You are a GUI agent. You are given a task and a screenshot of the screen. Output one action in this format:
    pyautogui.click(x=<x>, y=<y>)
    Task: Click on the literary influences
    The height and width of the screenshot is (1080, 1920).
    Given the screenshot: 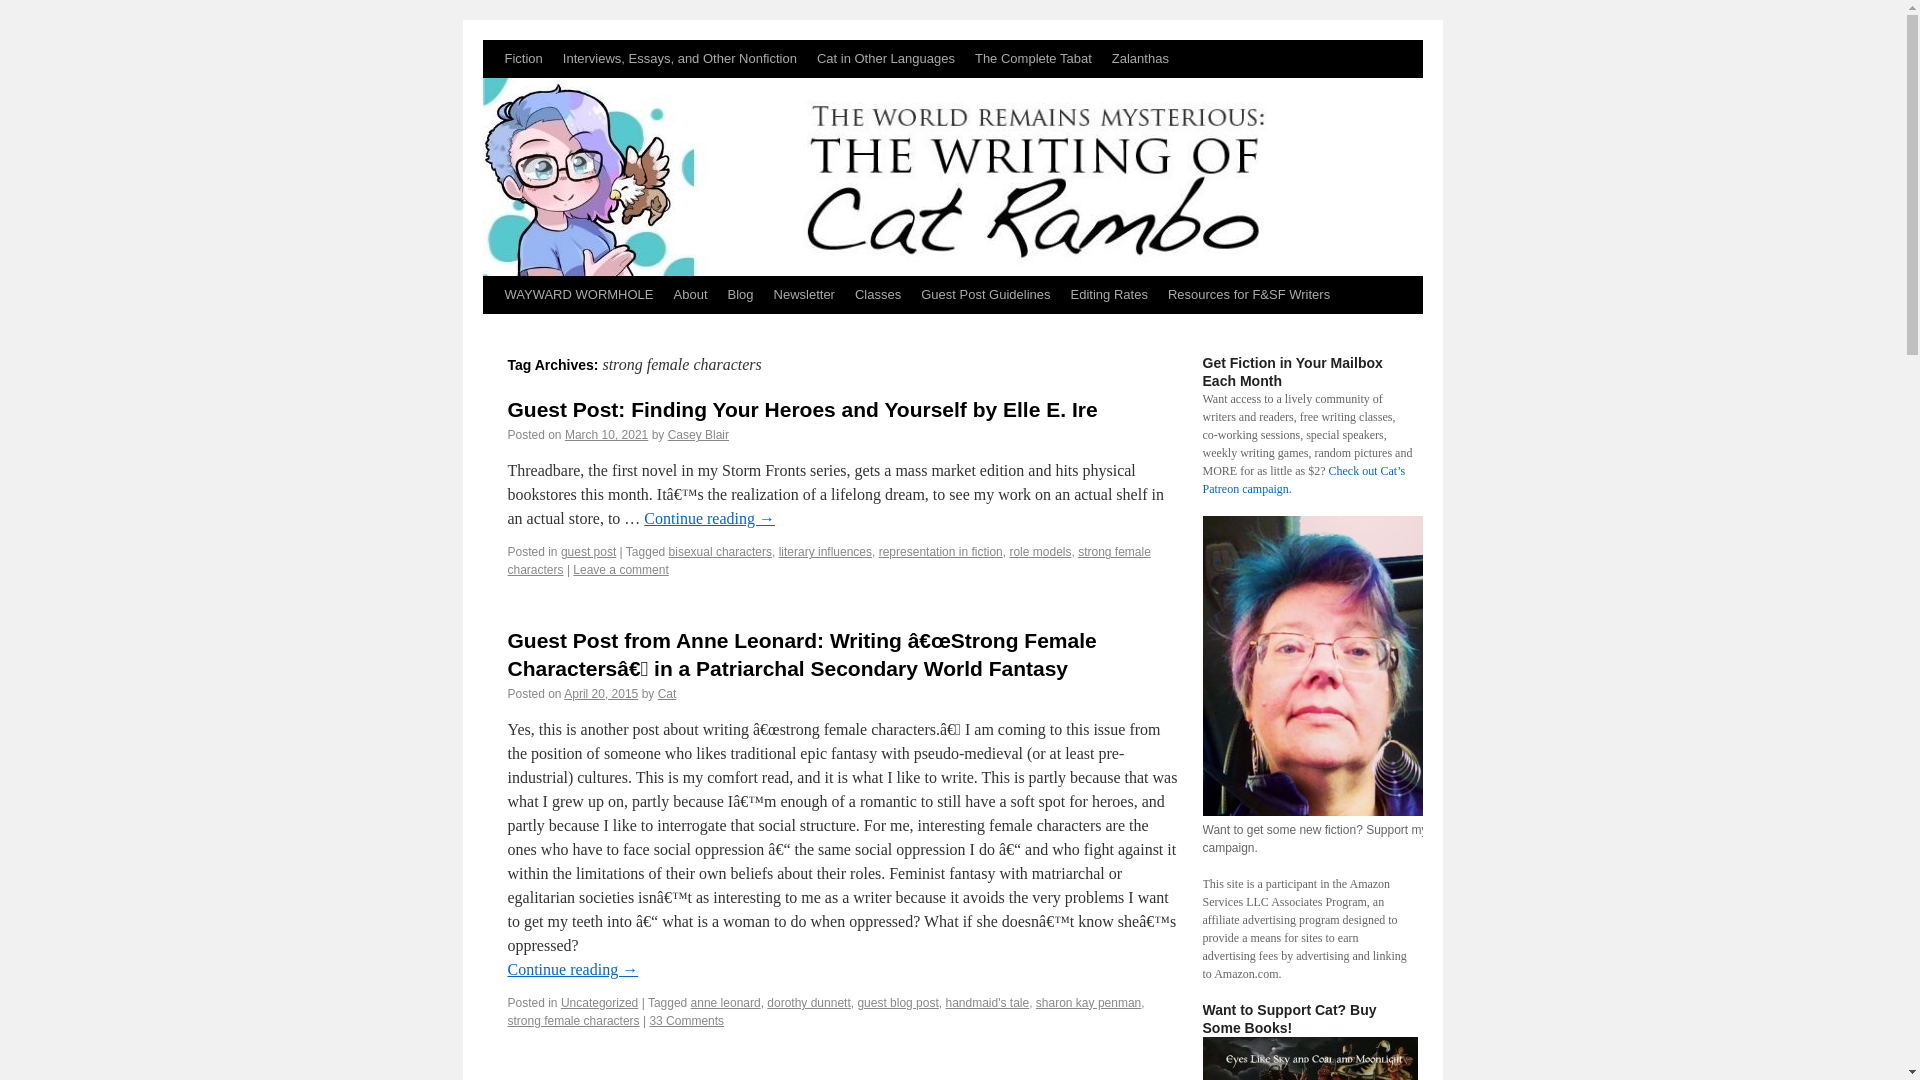 What is the action you would take?
    pyautogui.click(x=825, y=552)
    